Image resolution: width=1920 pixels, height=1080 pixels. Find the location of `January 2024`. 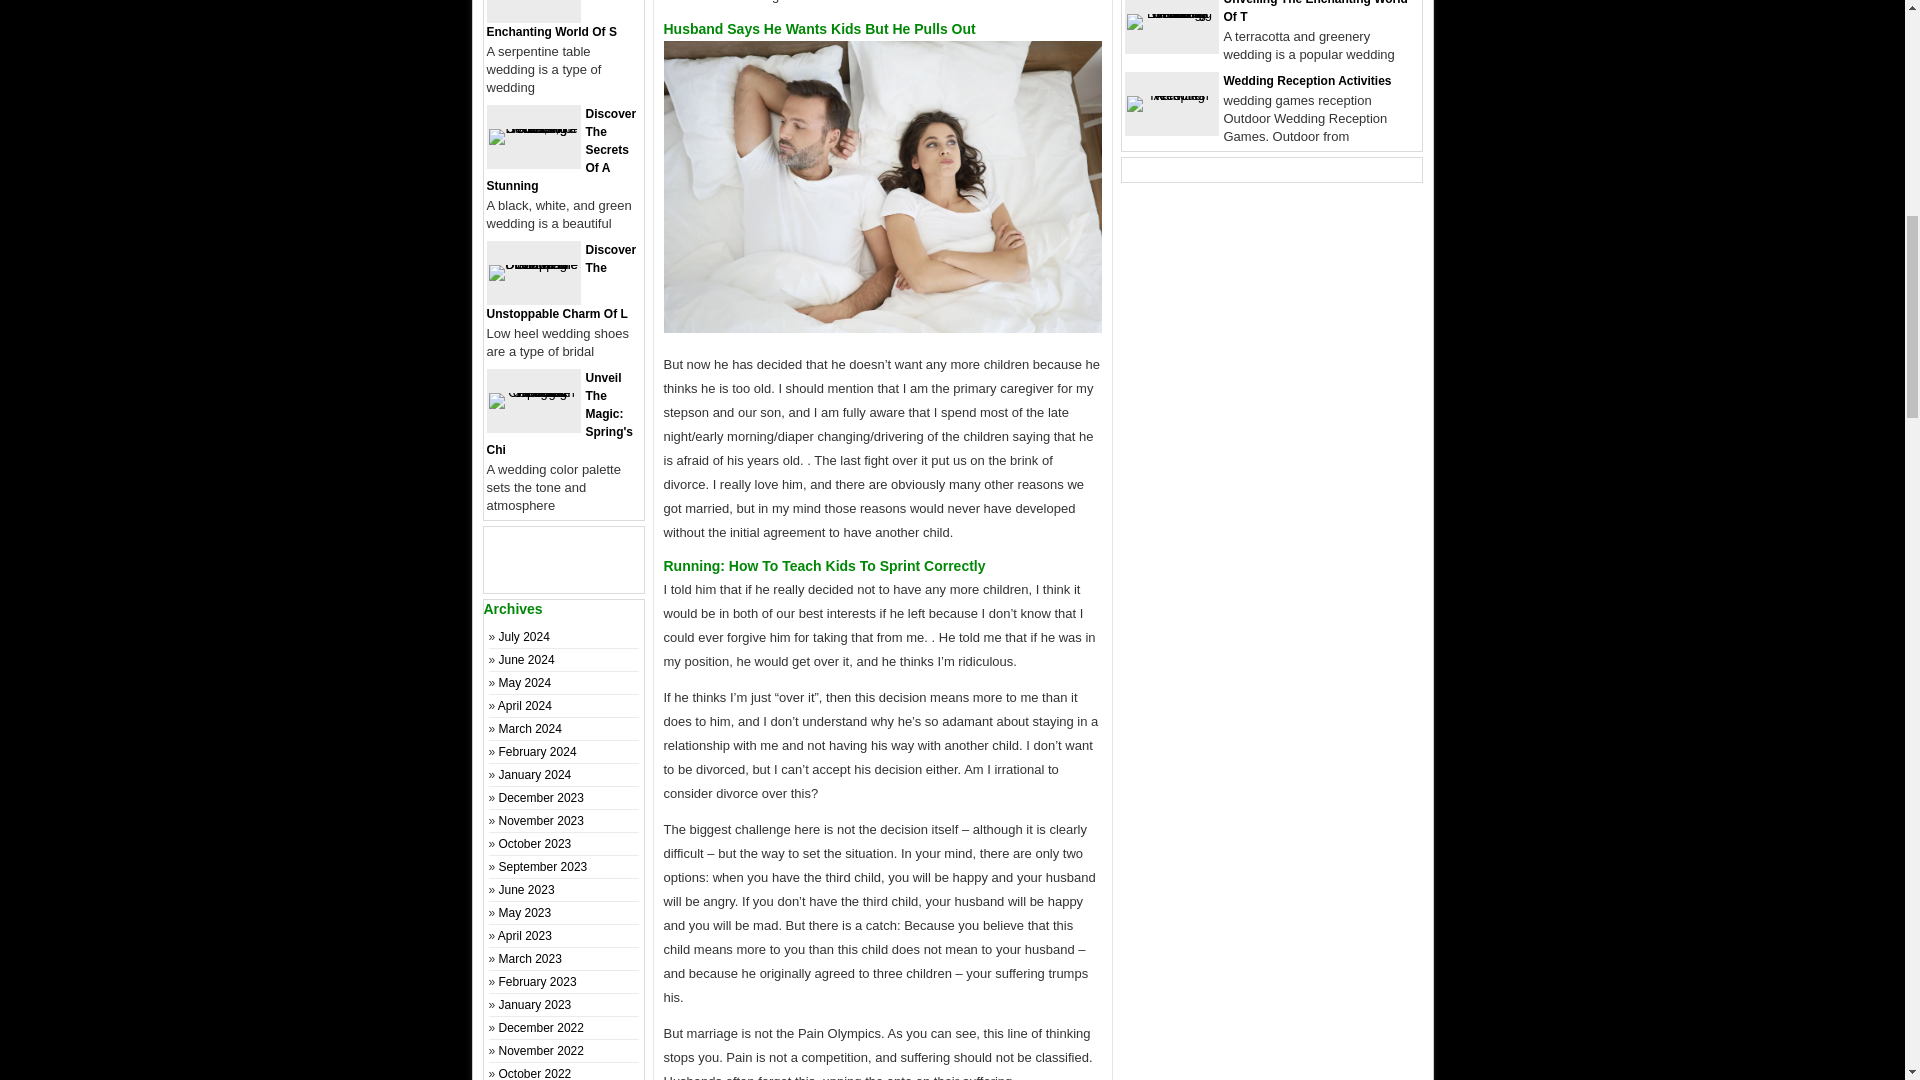

January 2024 is located at coordinates (536, 774).